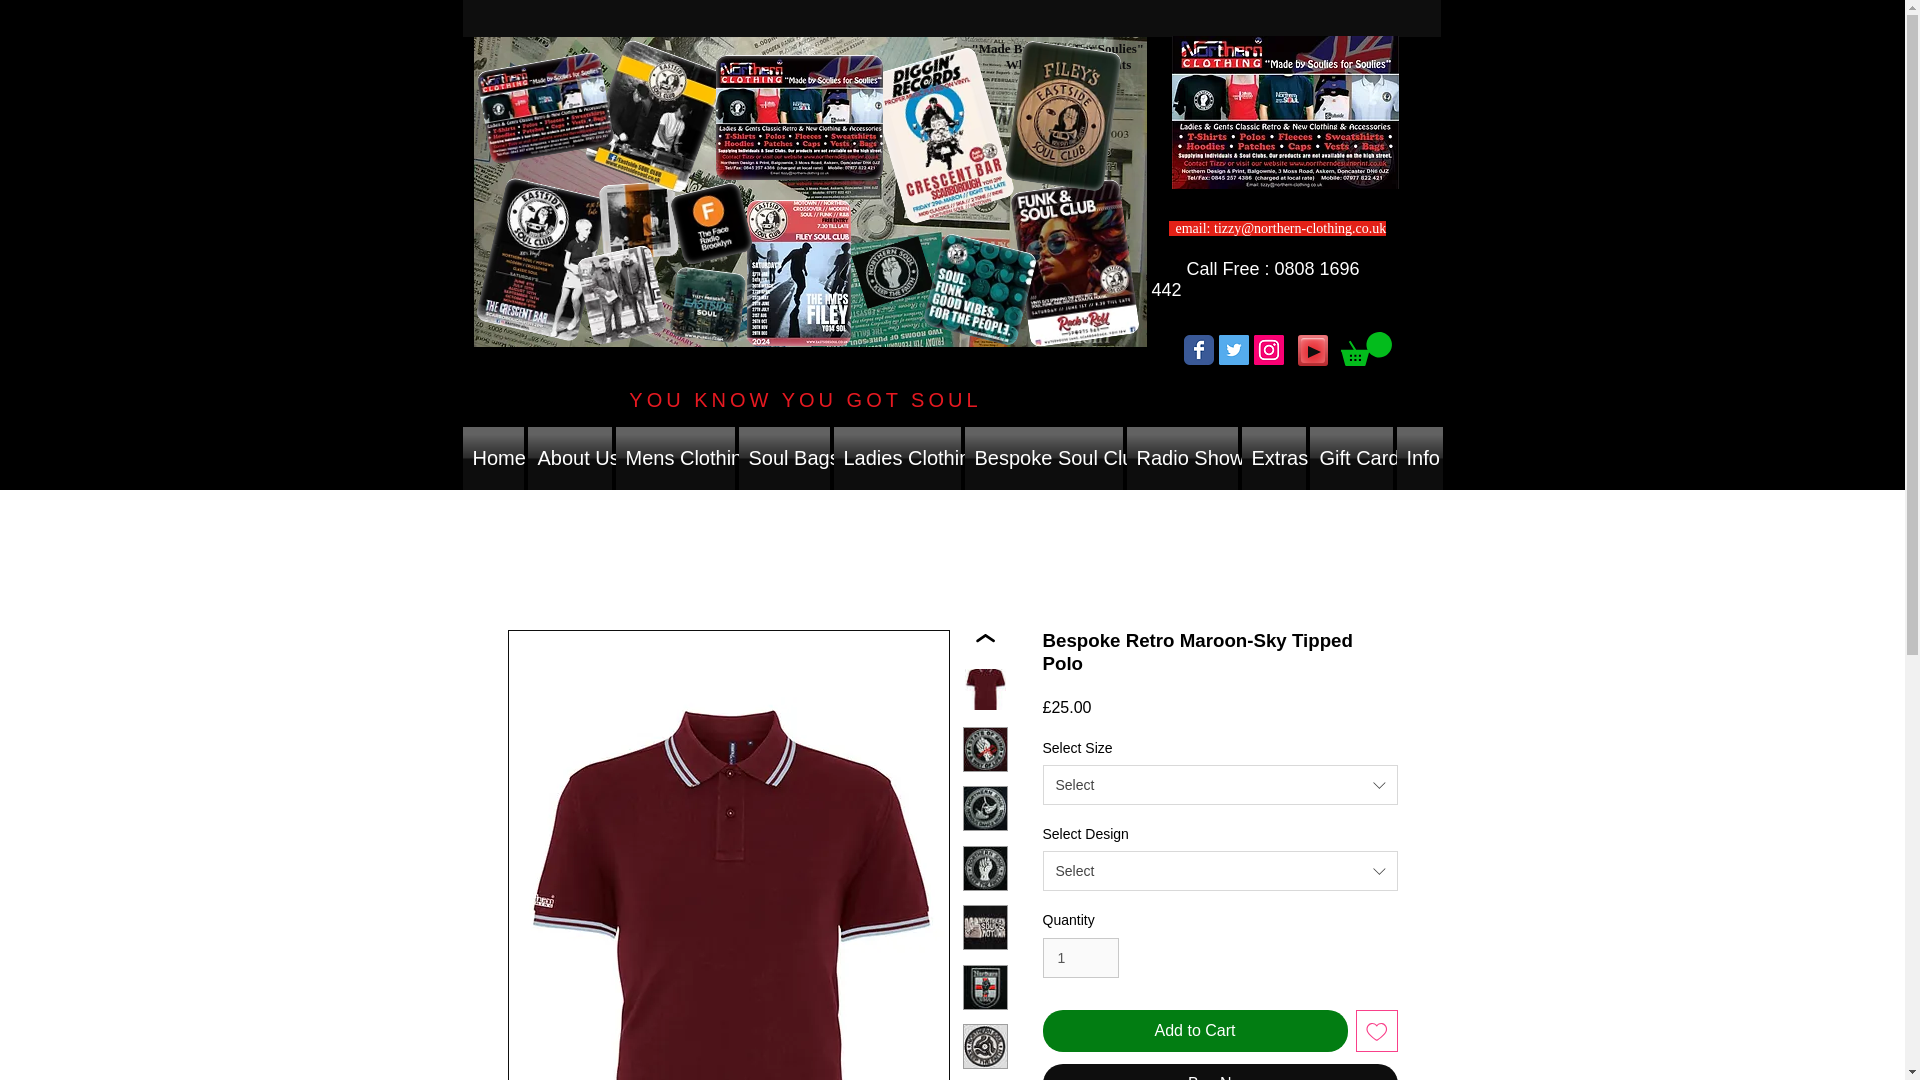 The width and height of the screenshot is (1920, 1080). What do you see at coordinates (810, 191) in the screenshot?
I see `Northern Clothing` at bounding box center [810, 191].